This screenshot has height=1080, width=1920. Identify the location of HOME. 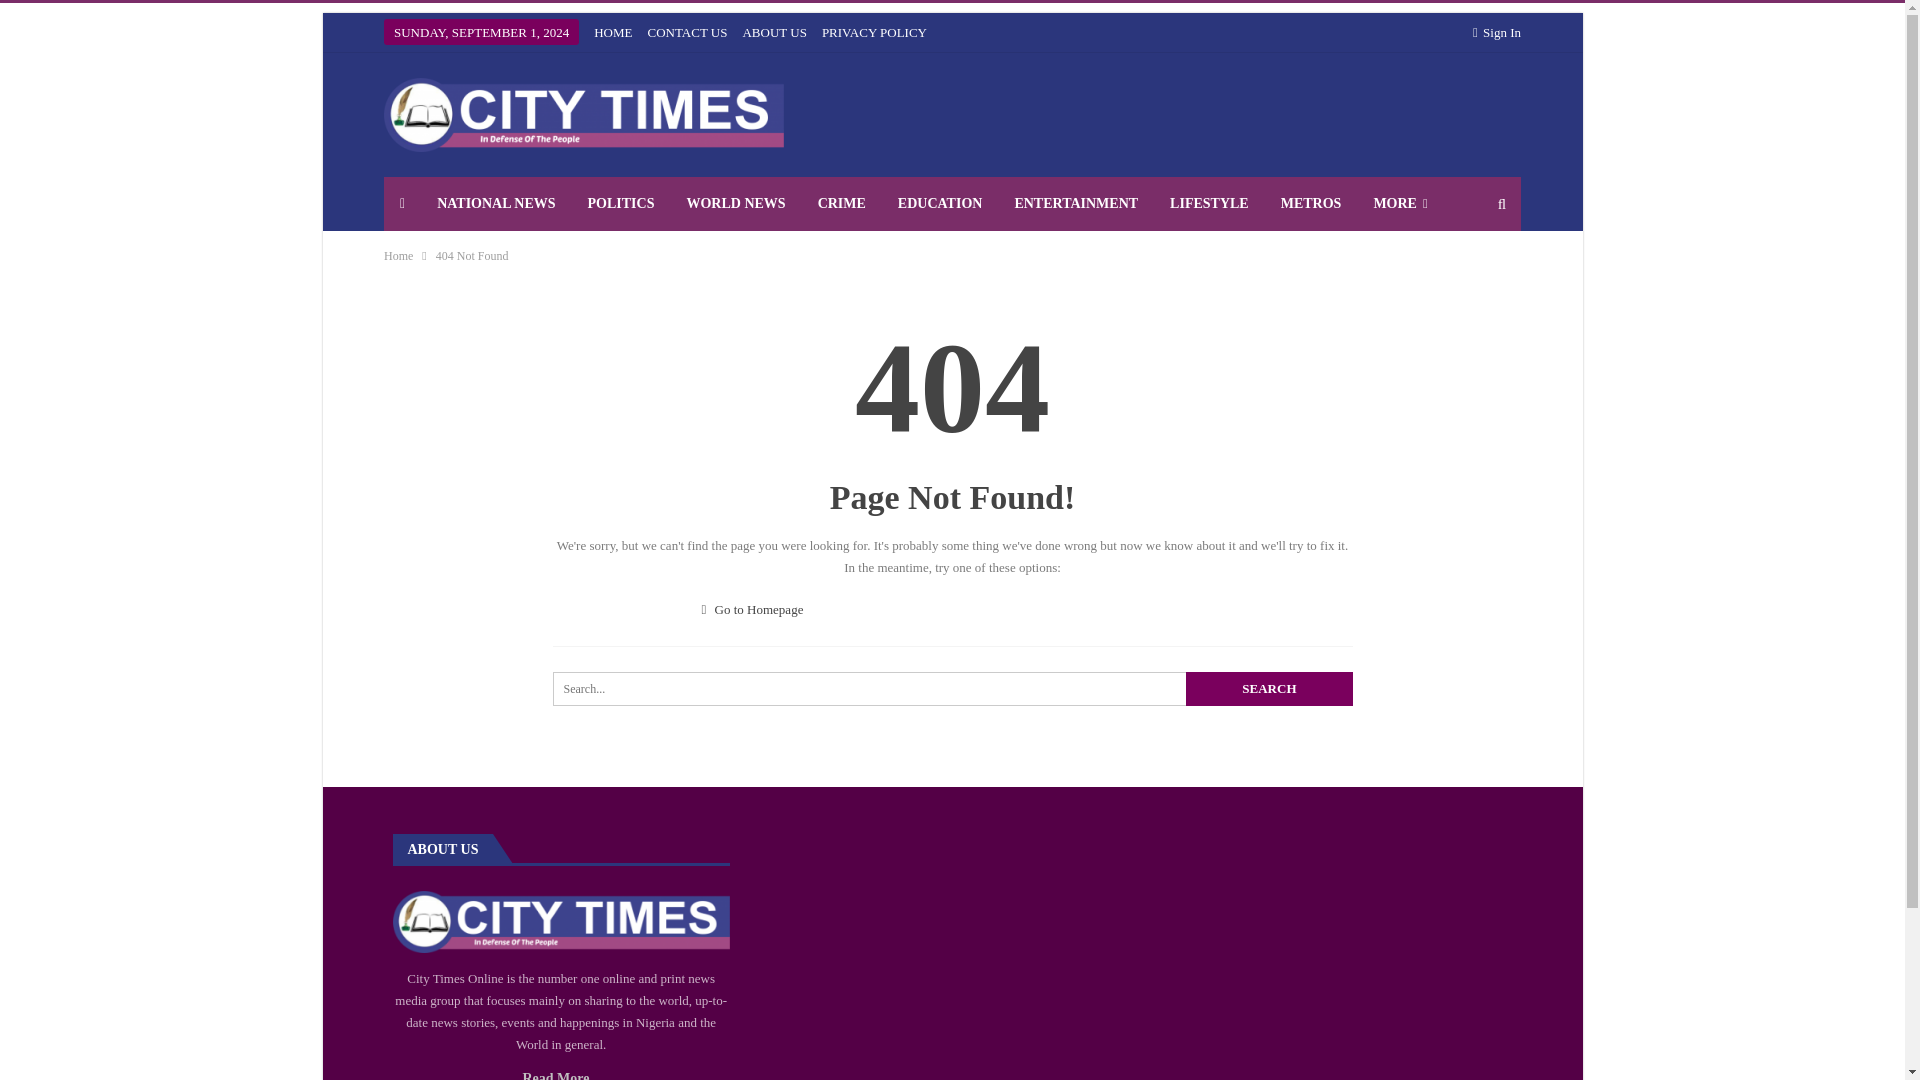
(612, 32).